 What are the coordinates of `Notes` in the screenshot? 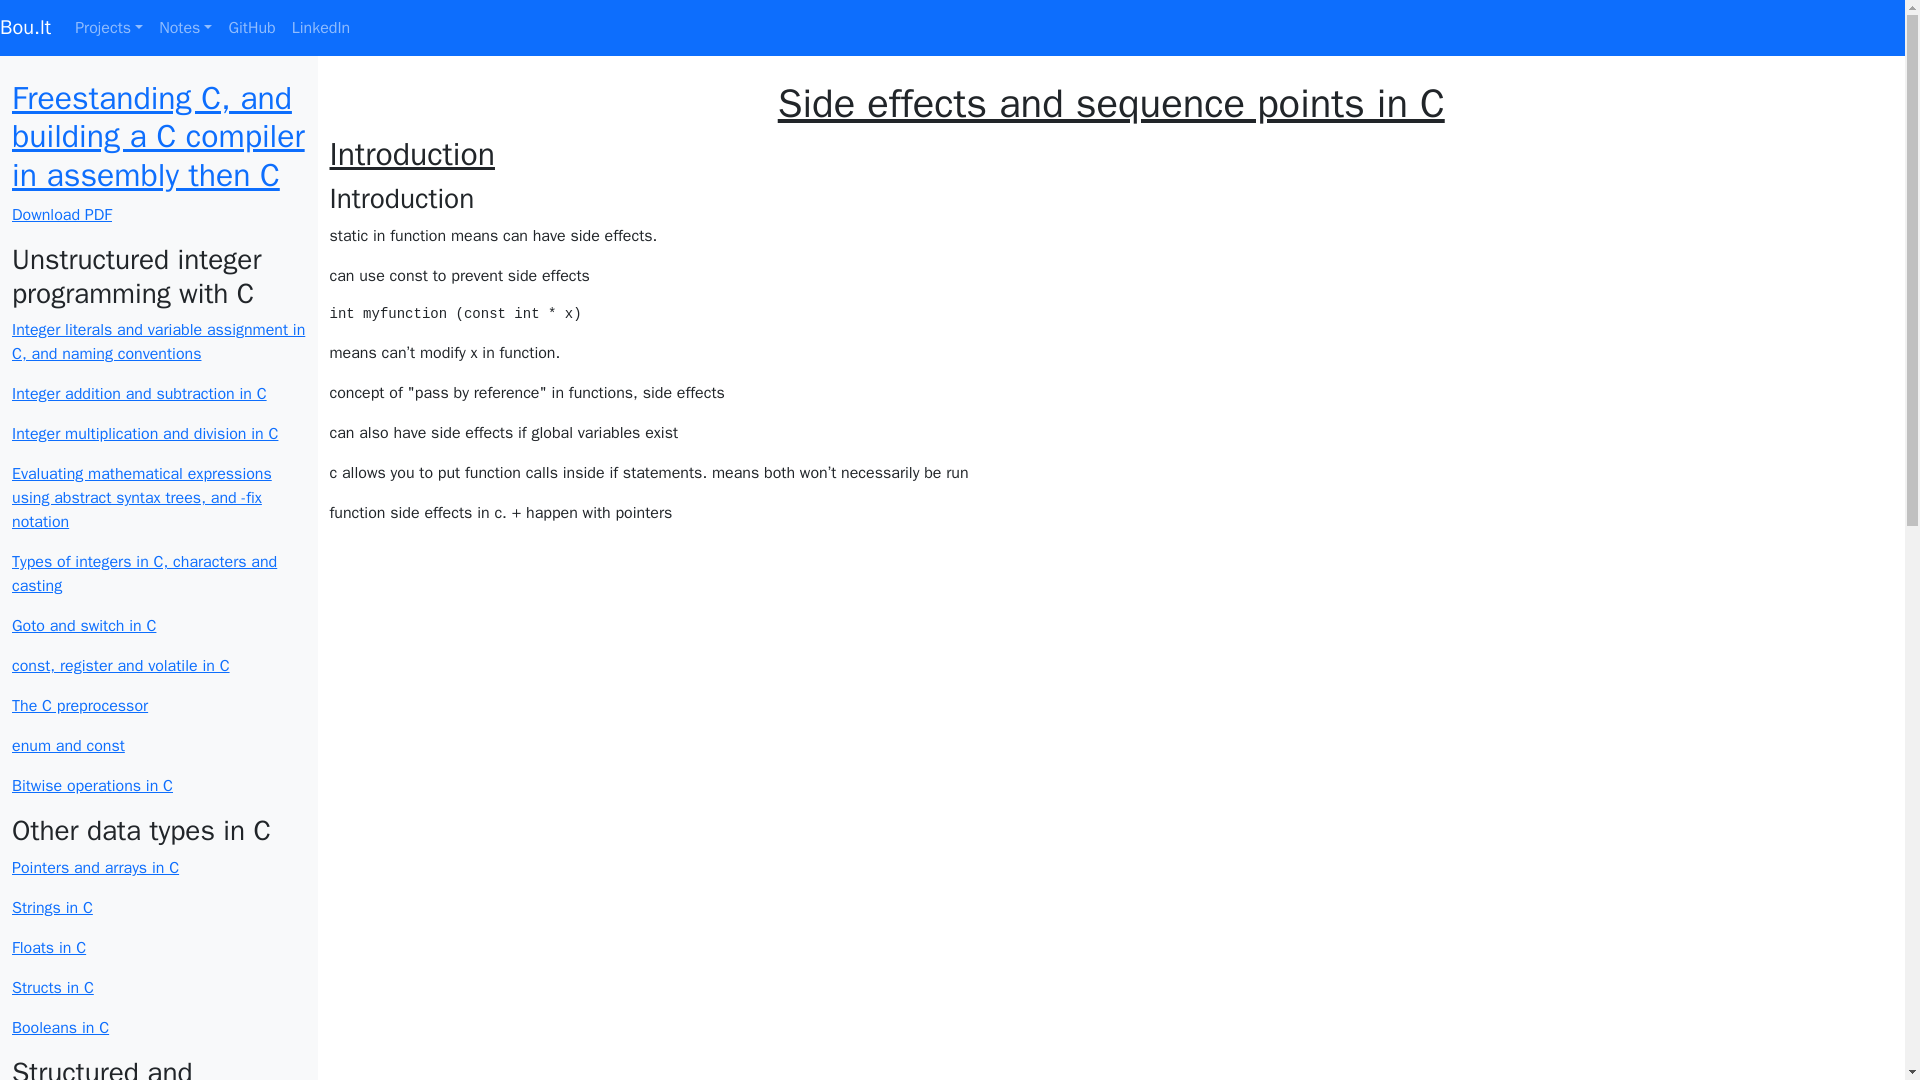 It's located at (186, 27).